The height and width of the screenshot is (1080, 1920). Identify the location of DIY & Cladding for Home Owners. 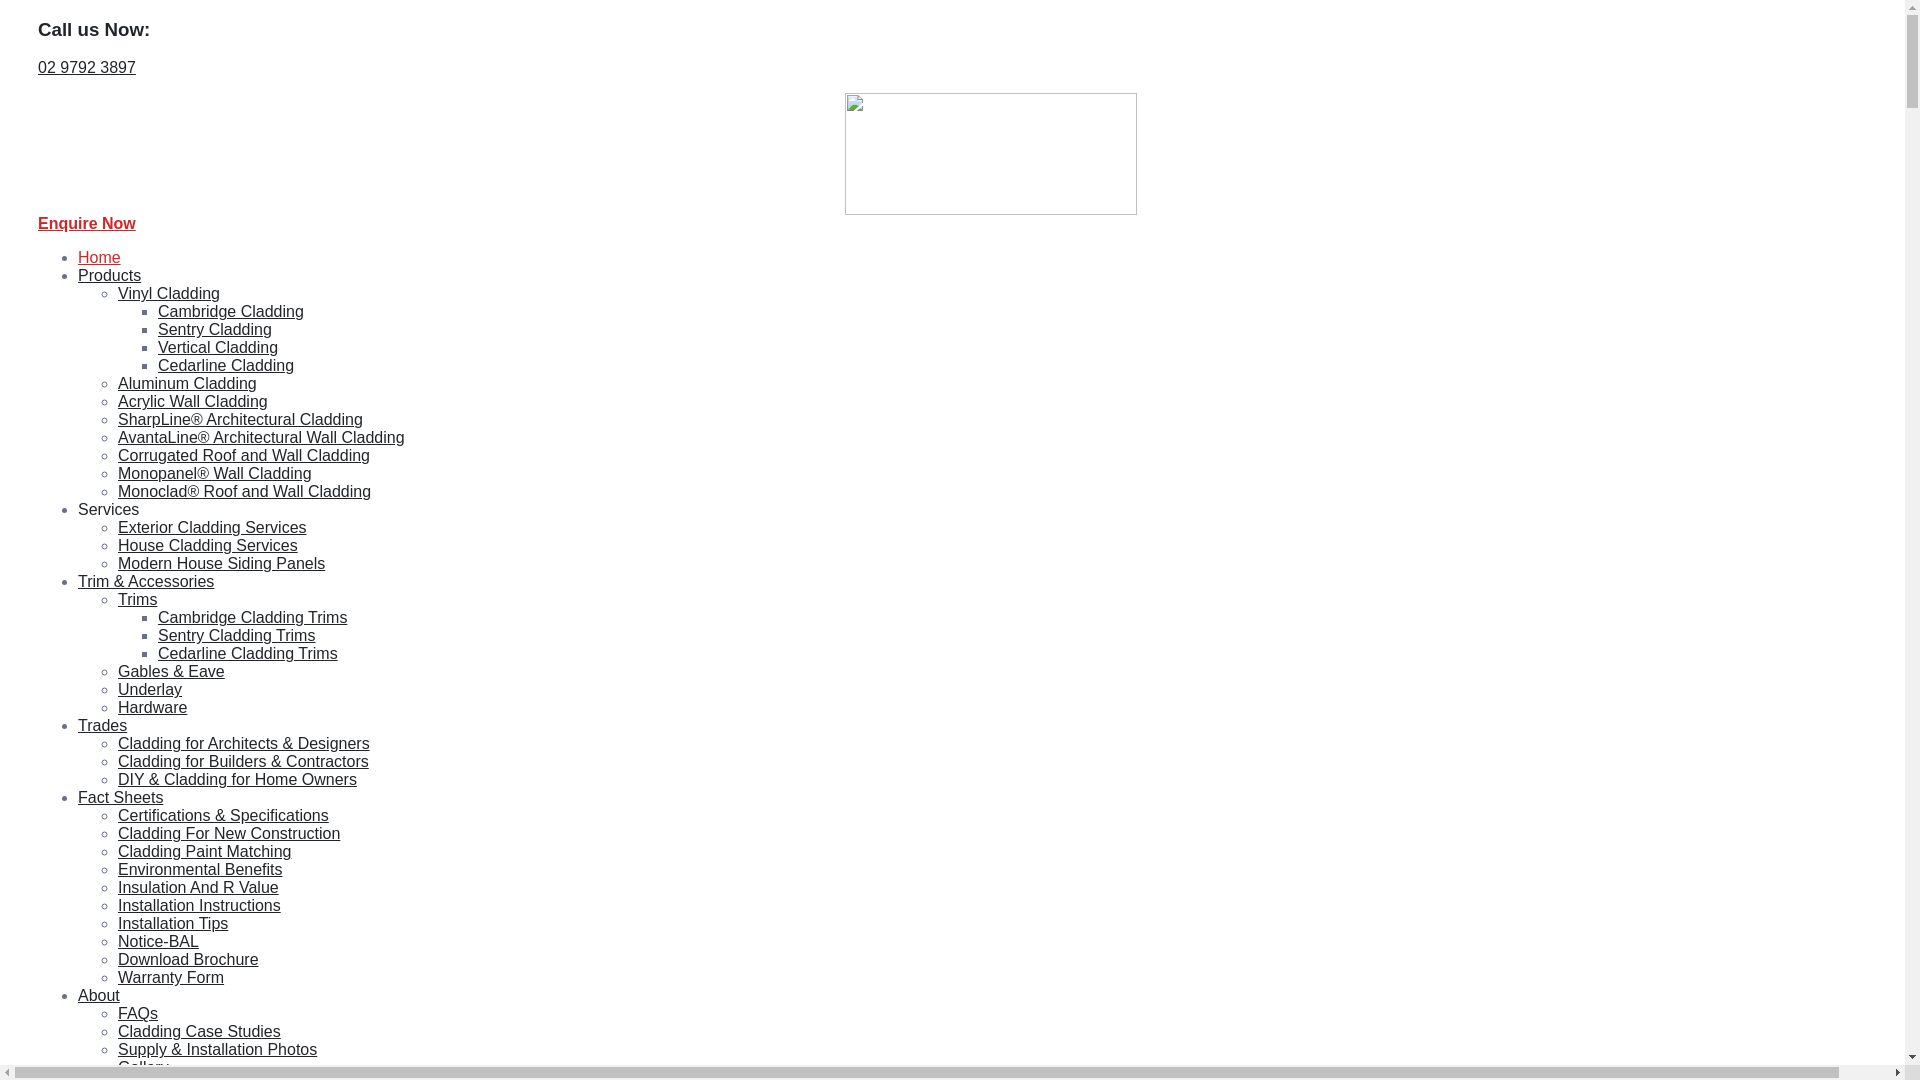
(238, 780).